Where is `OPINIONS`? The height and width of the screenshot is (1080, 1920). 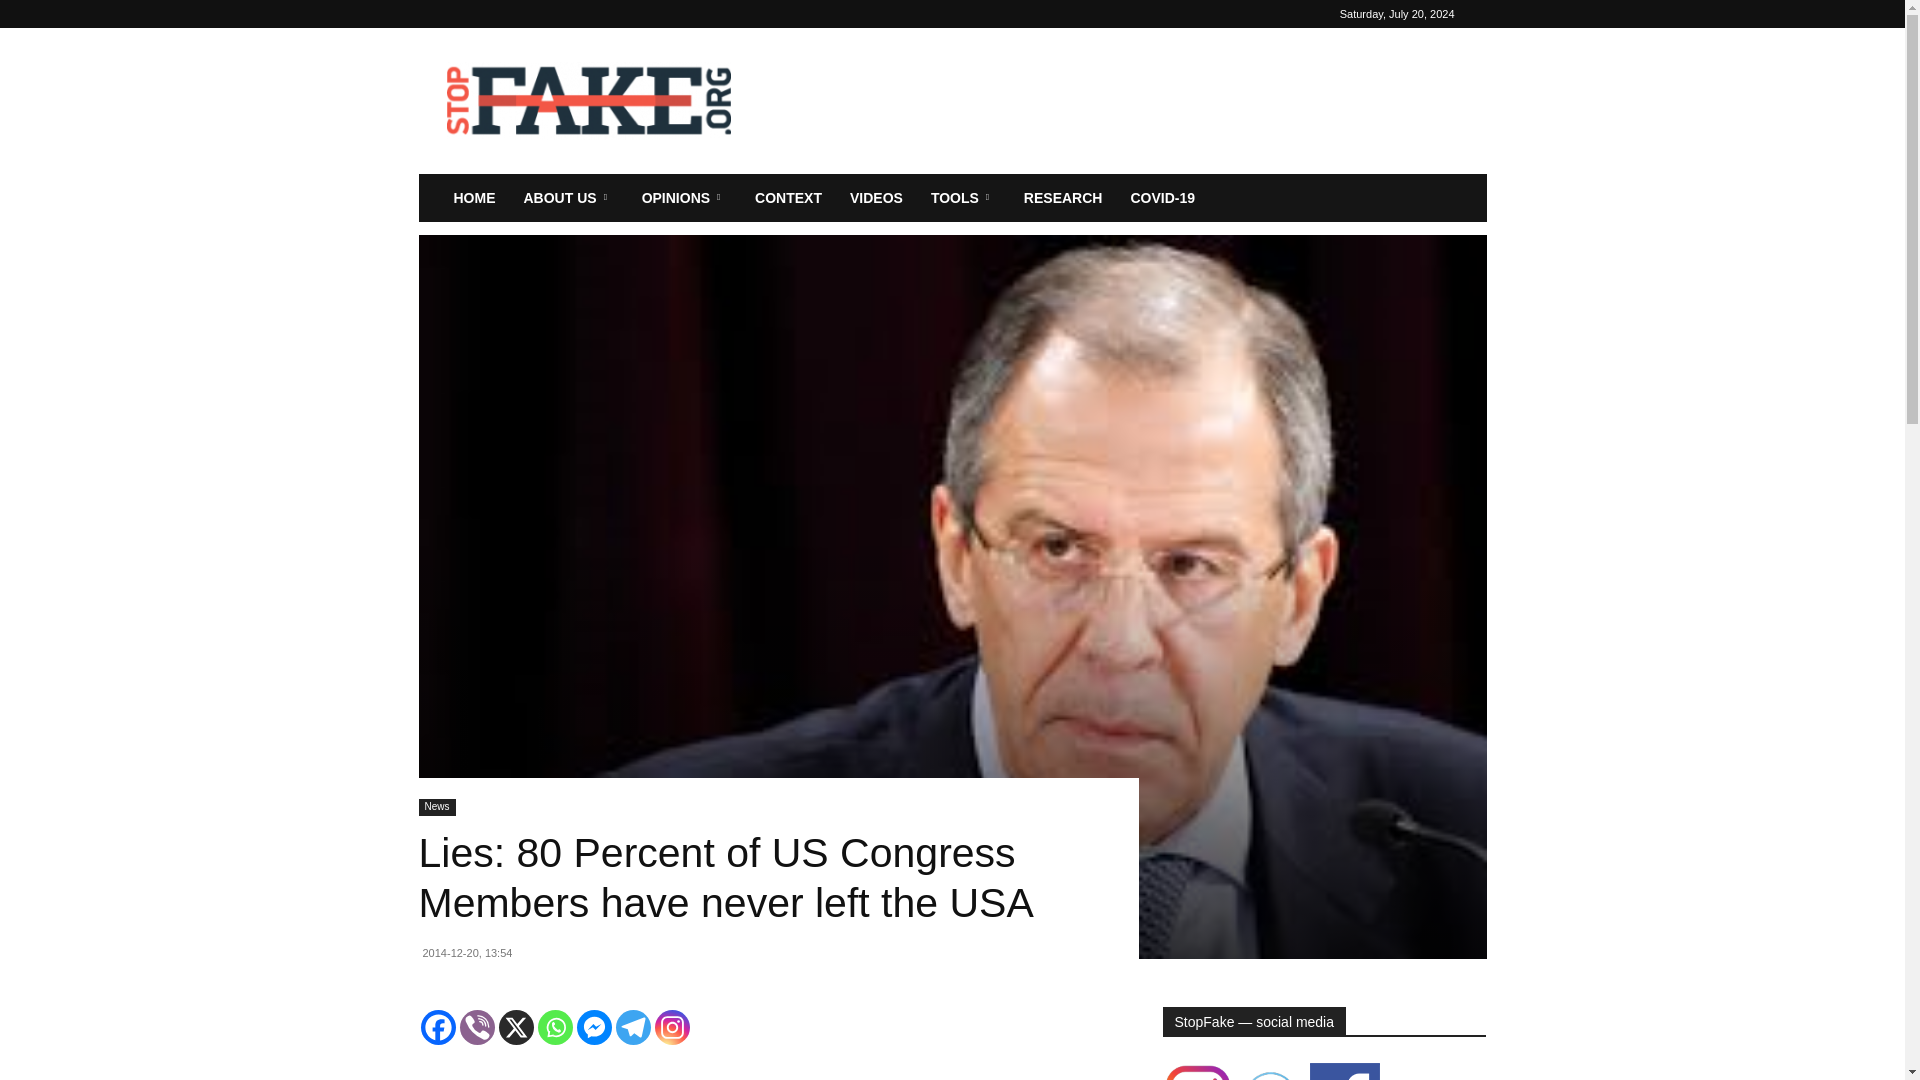 OPINIONS is located at coordinates (684, 198).